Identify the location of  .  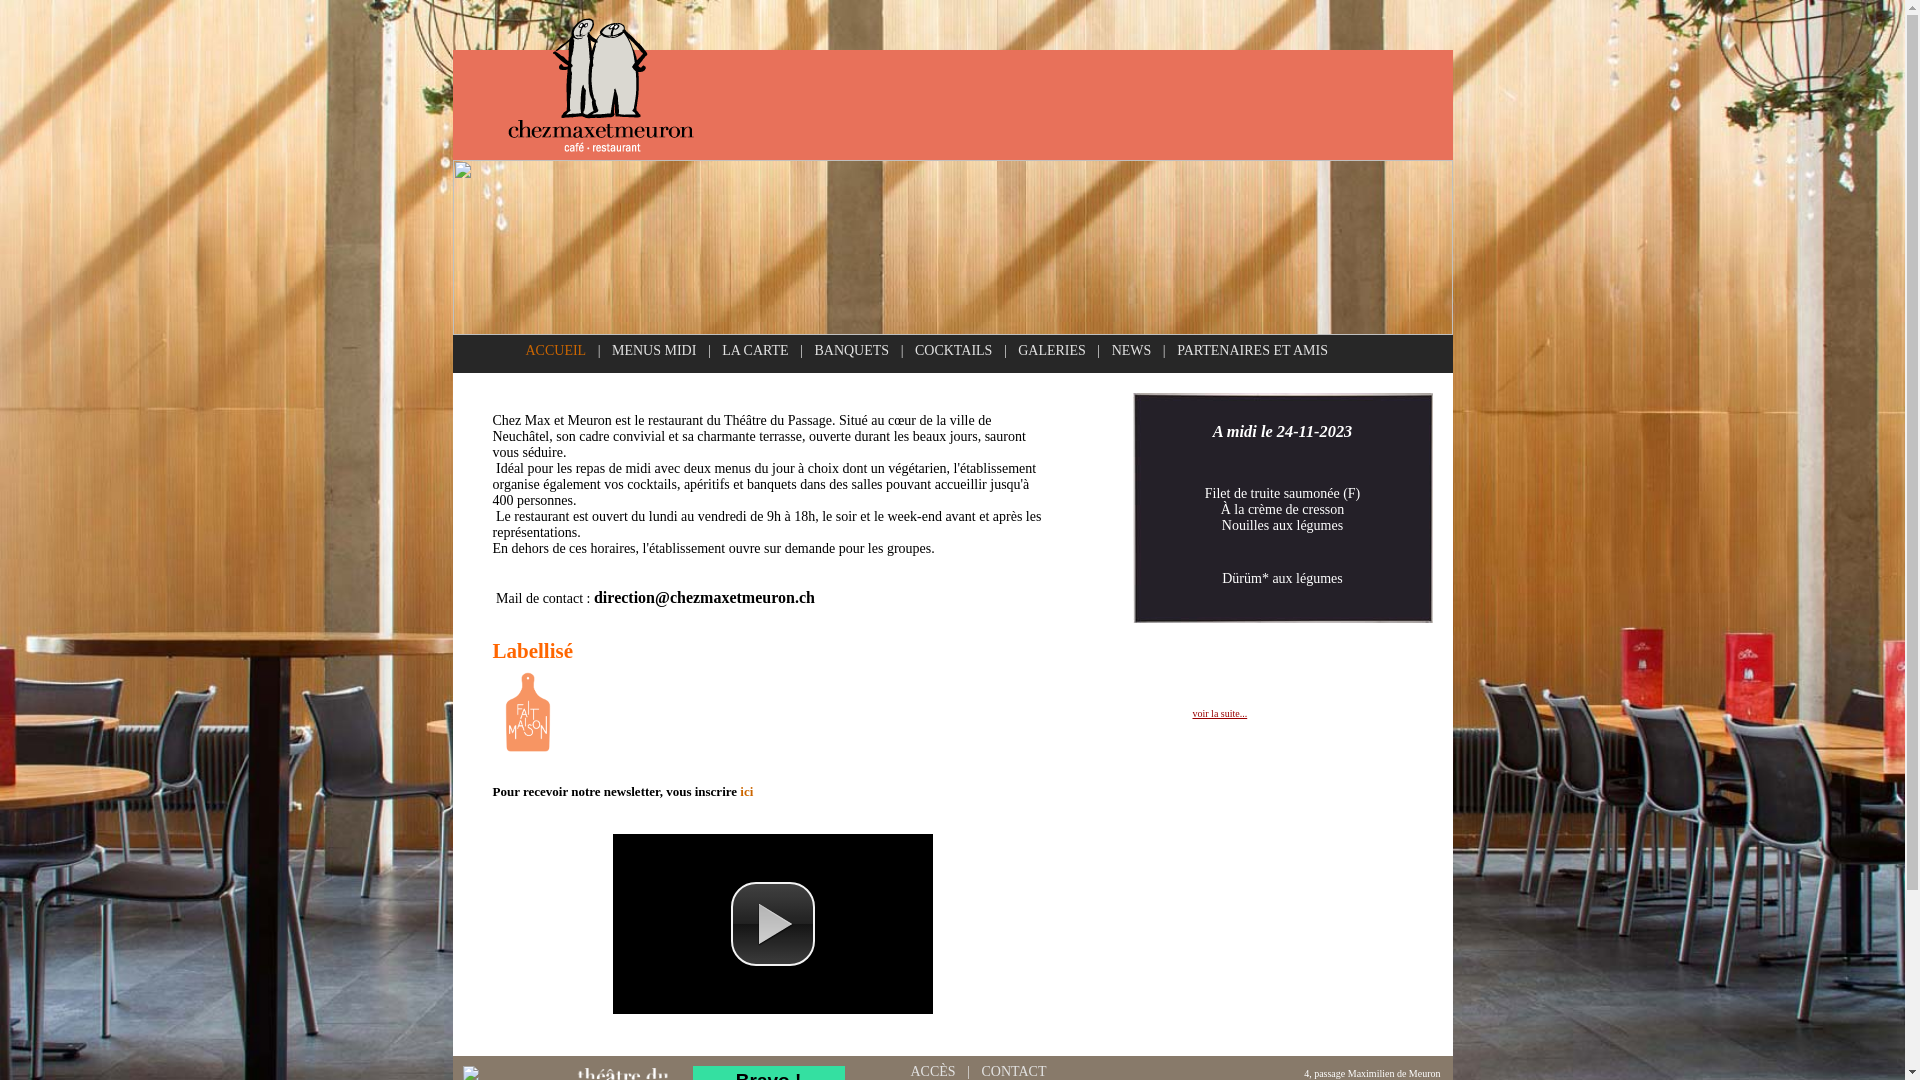
(755, 792).